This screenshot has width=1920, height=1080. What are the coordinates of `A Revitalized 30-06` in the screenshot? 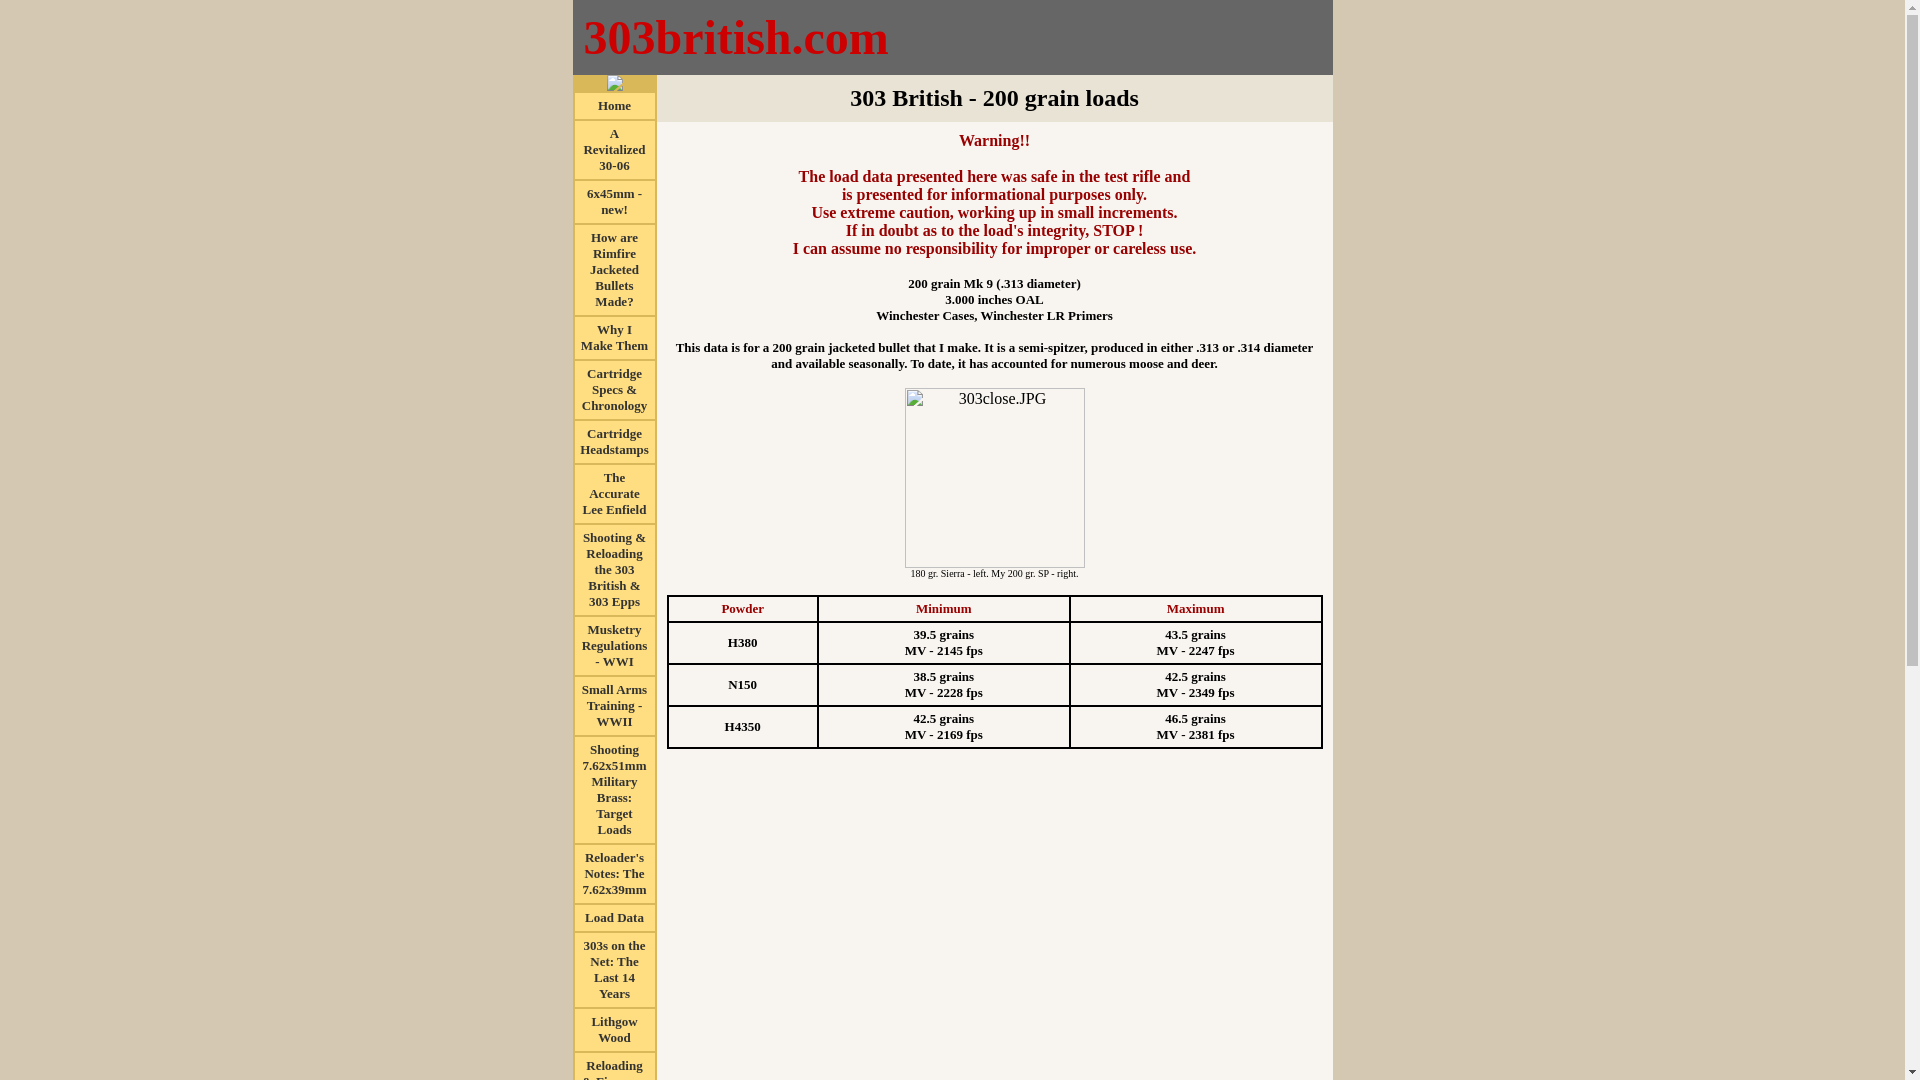 It's located at (614, 148).